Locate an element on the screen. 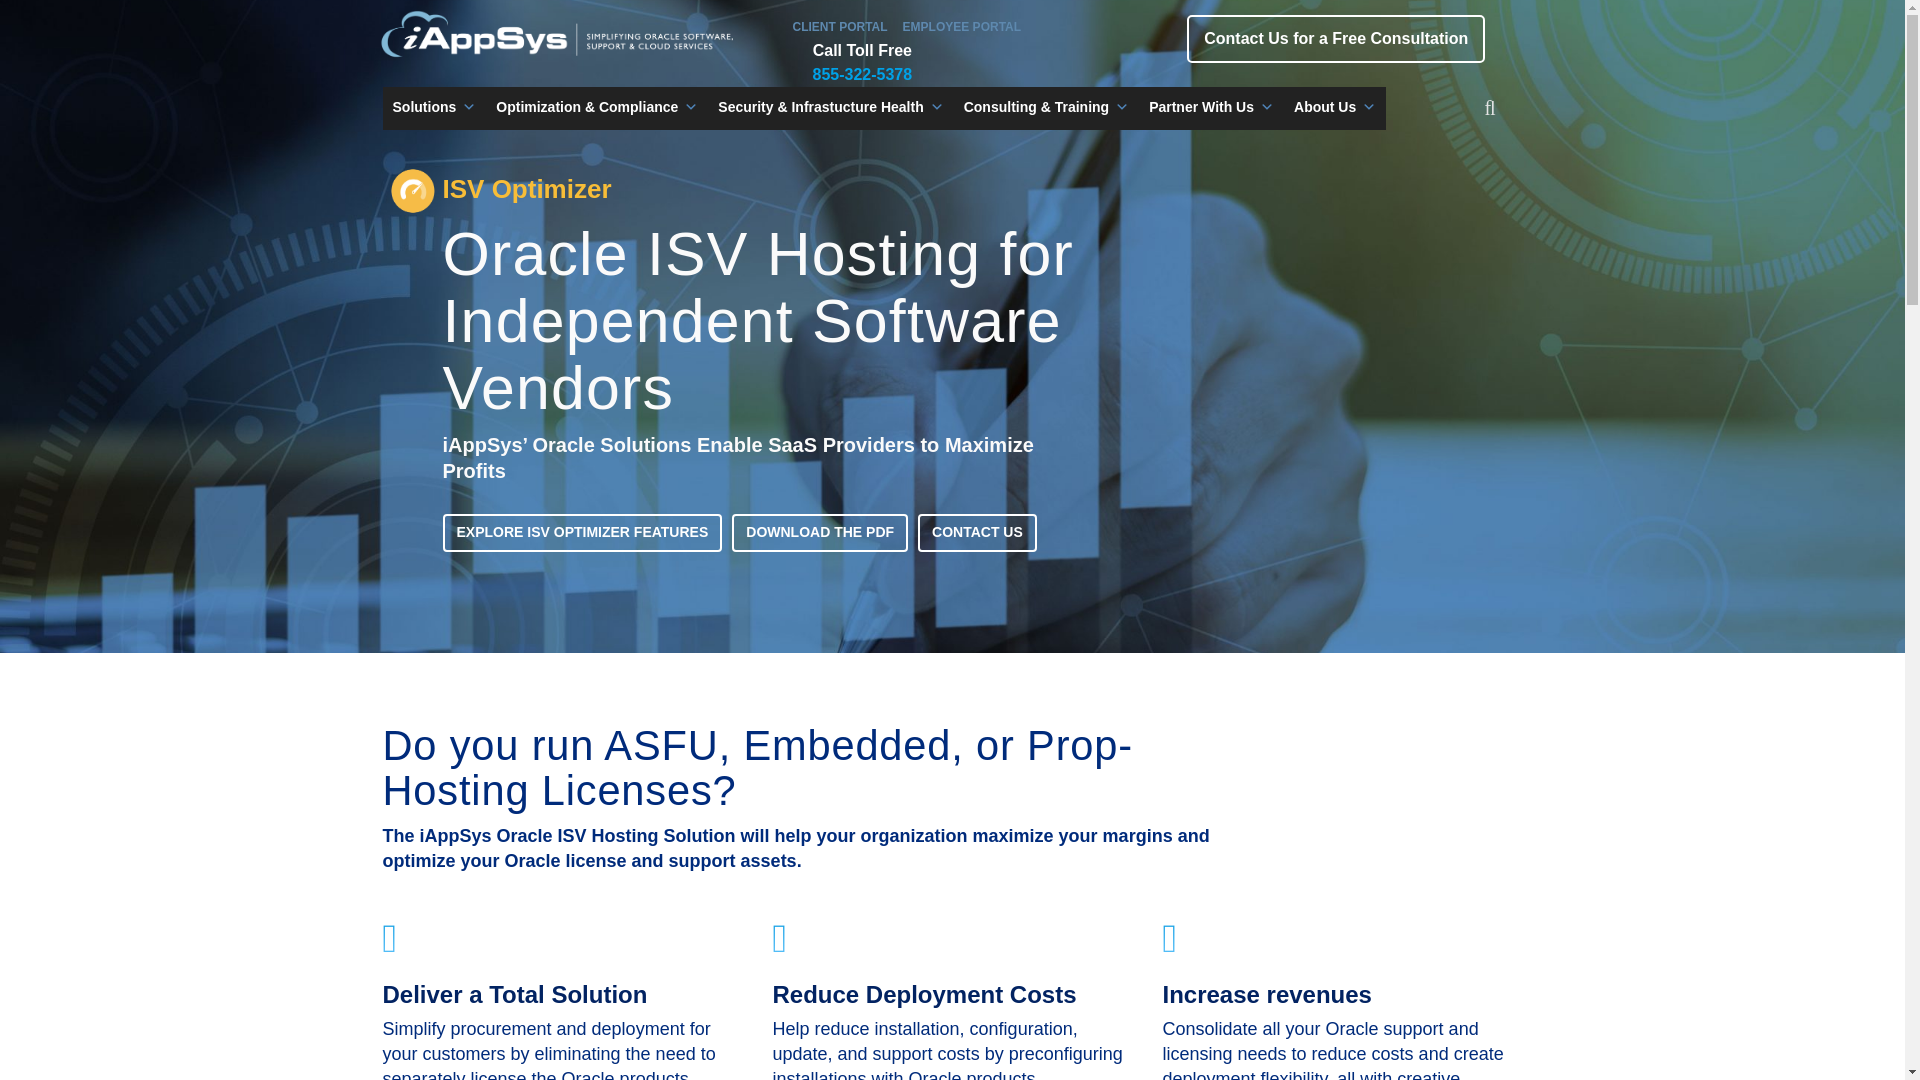 Image resolution: width=1920 pixels, height=1080 pixels. EXPLORE ISV OPTIMIZER FEATURES is located at coordinates (581, 532).